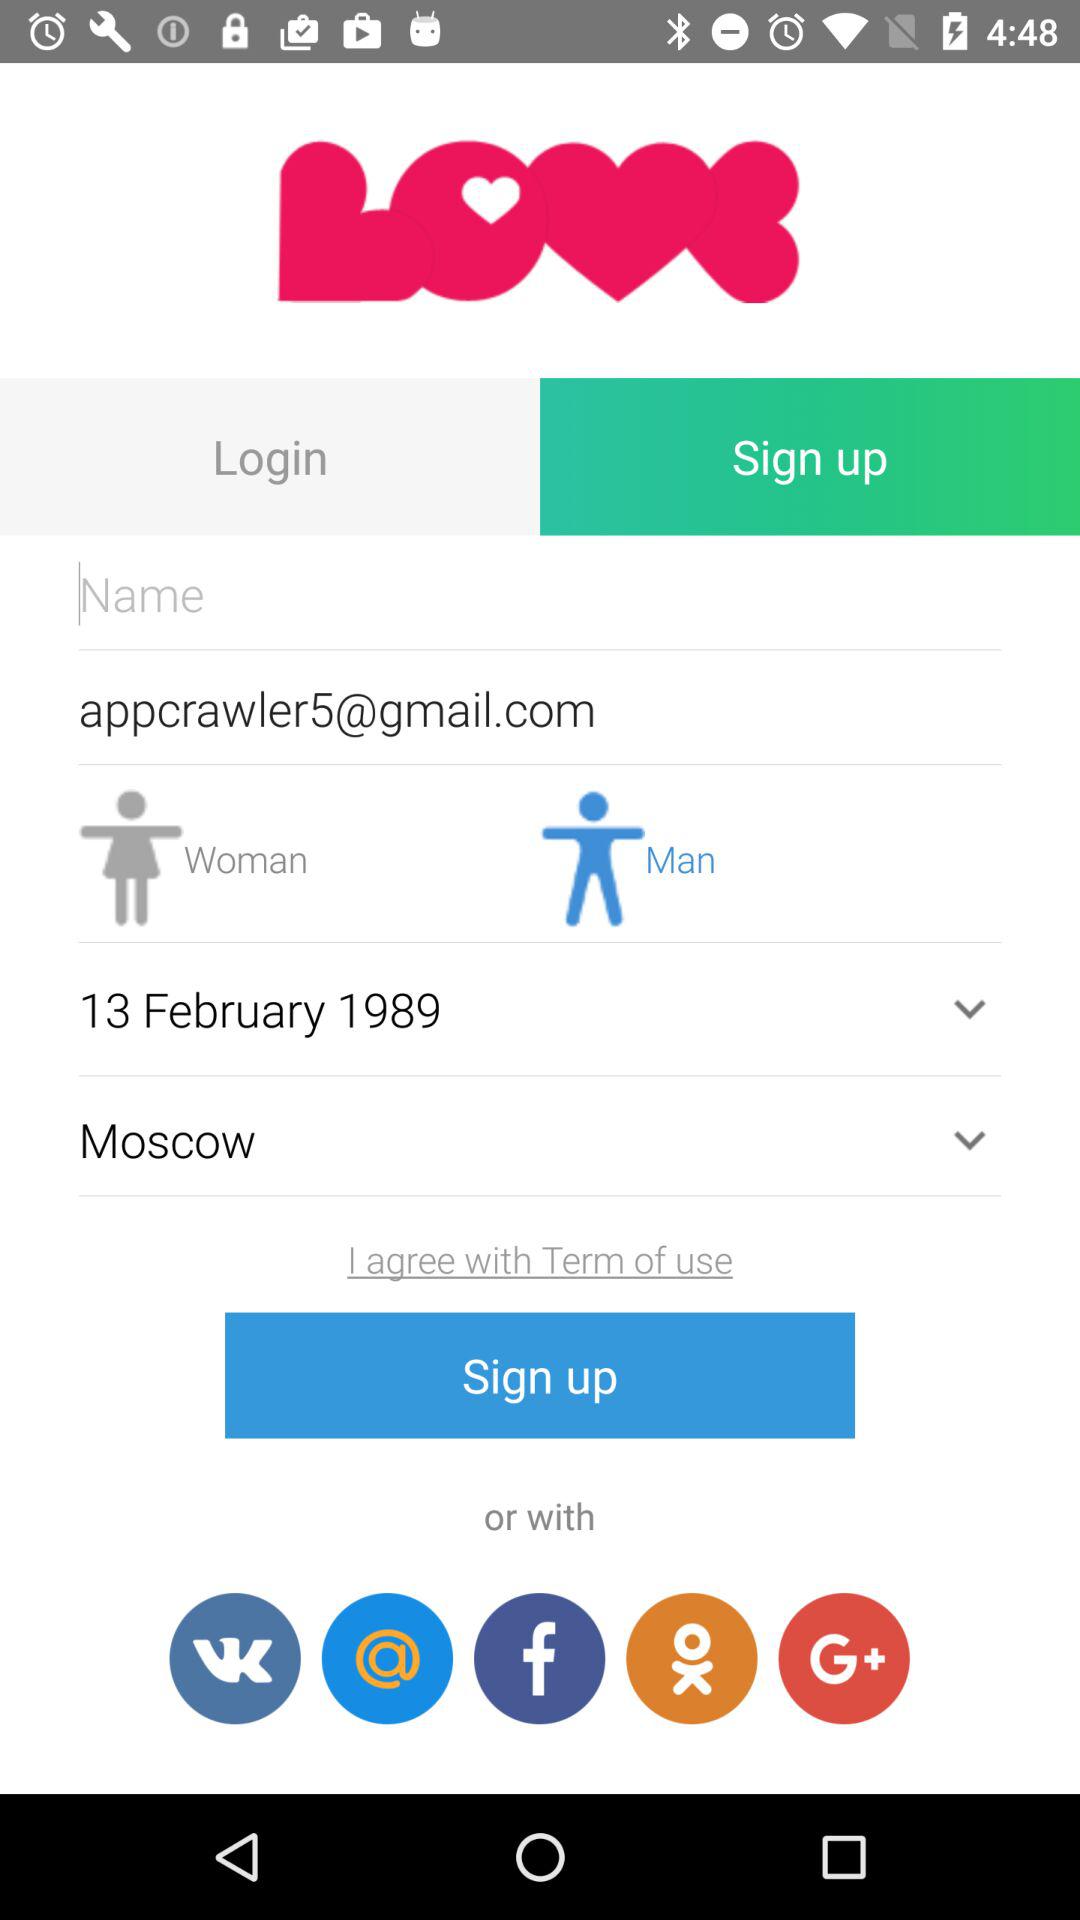 The image size is (1080, 1920). What do you see at coordinates (844, 1658) in the screenshot?
I see `sign in with google plus` at bounding box center [844, 1658].